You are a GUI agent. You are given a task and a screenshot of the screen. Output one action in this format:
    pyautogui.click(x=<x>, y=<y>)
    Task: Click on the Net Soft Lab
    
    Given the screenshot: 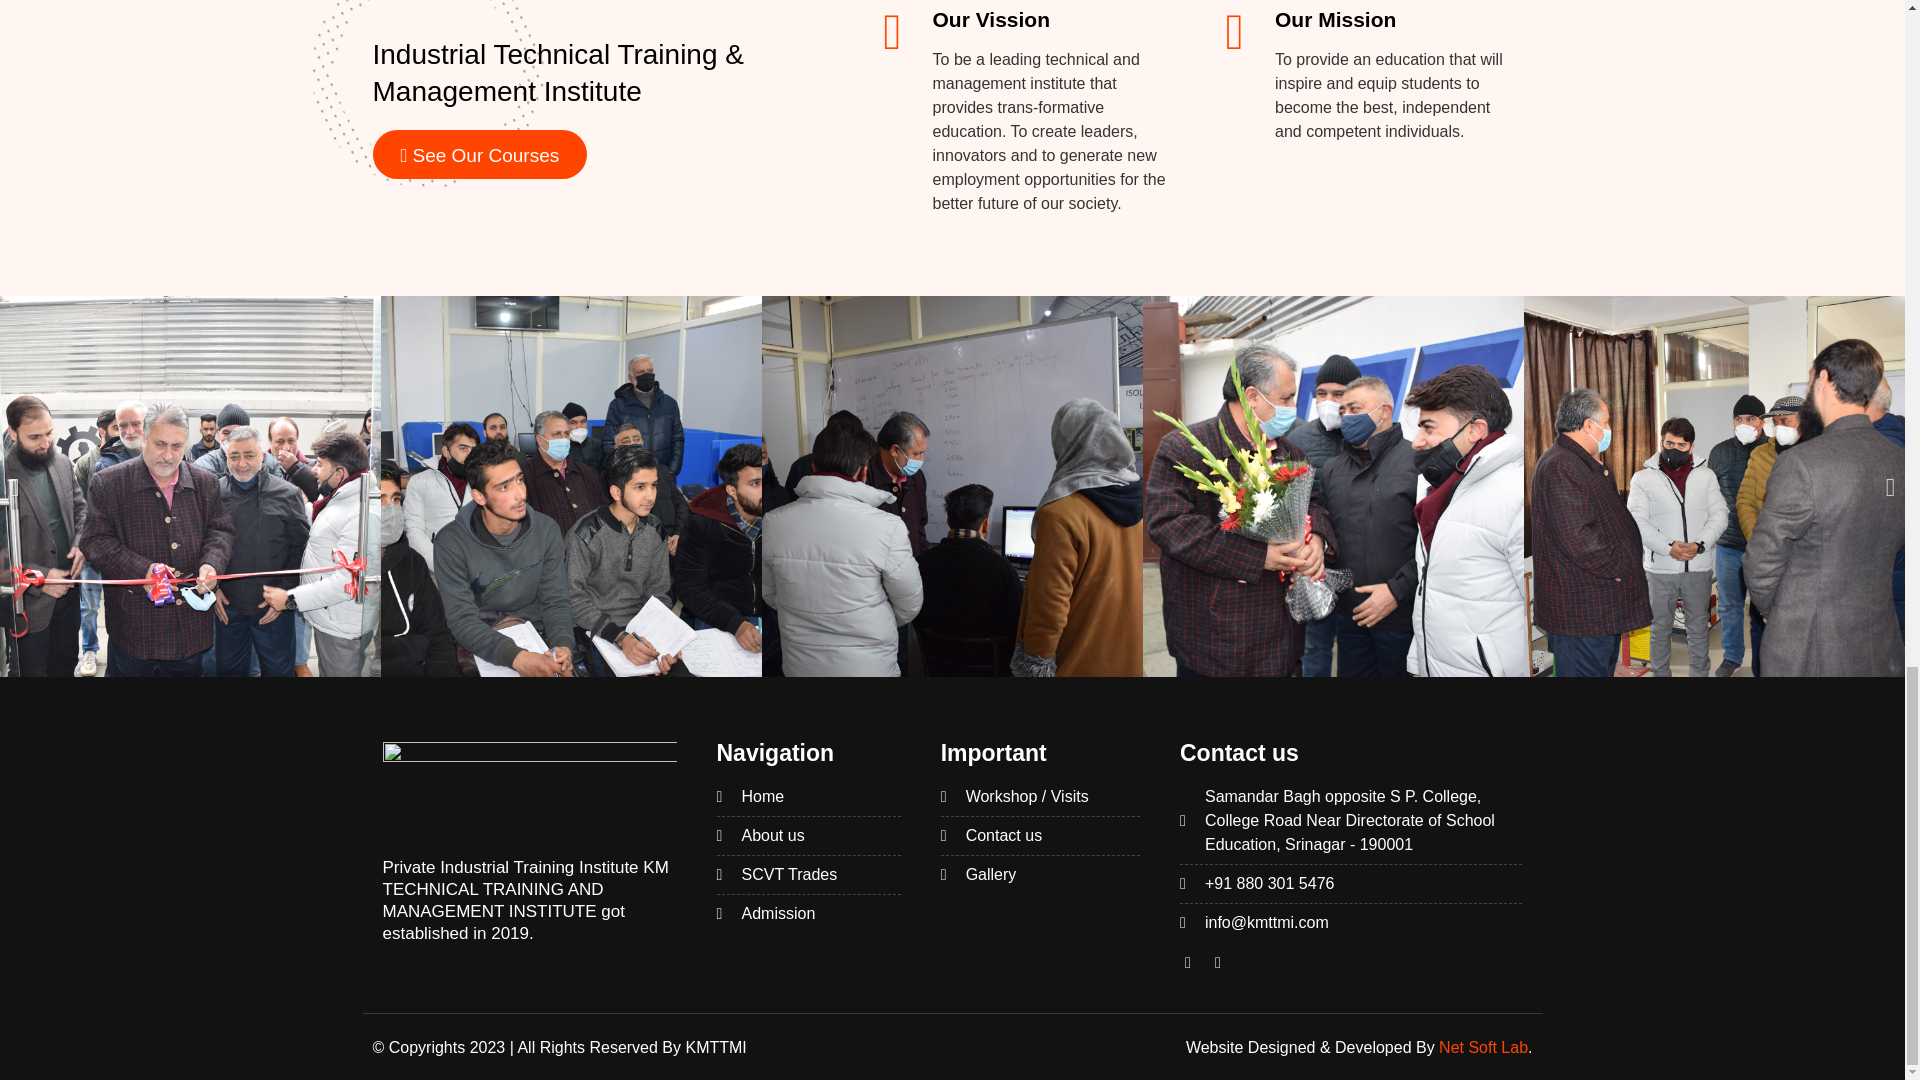 What is the action you would take?
    pyautogui.click(x=1483, y=1047)
    